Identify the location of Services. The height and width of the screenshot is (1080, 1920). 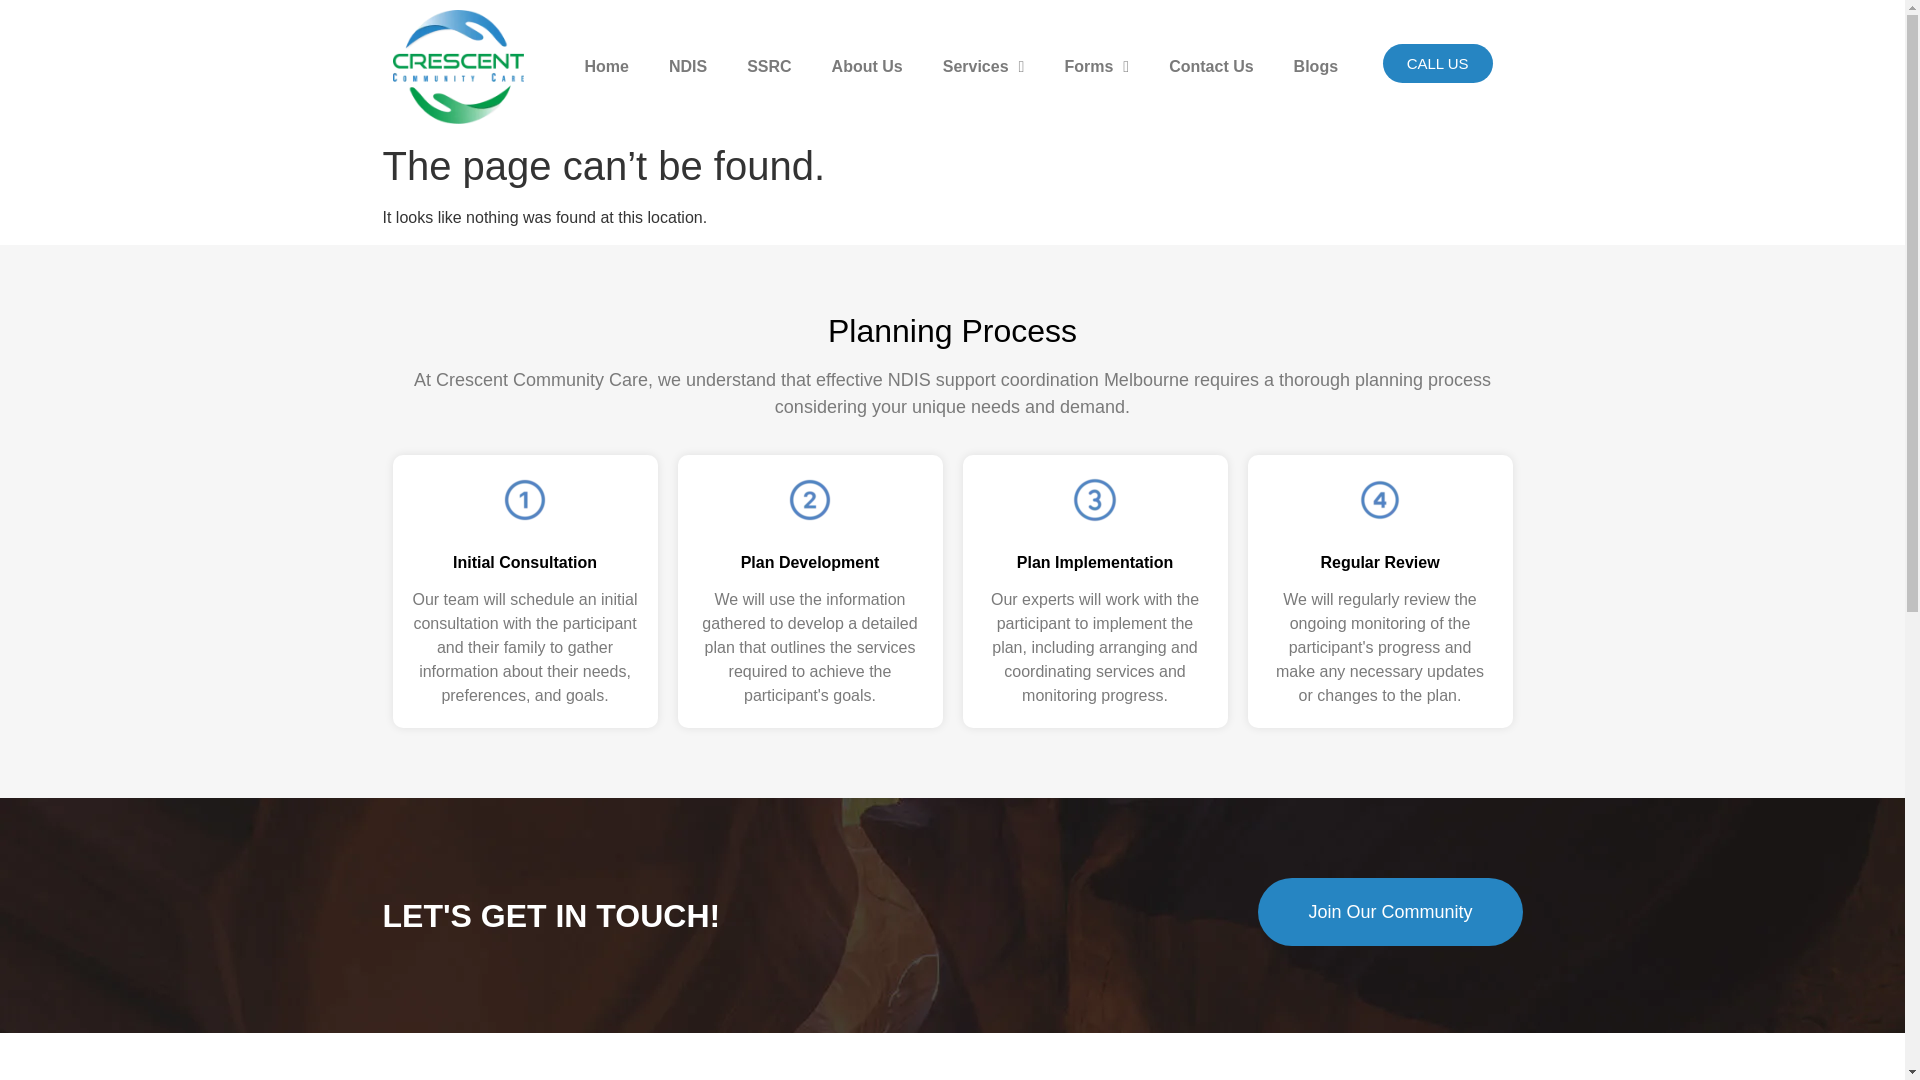
(984, 66).